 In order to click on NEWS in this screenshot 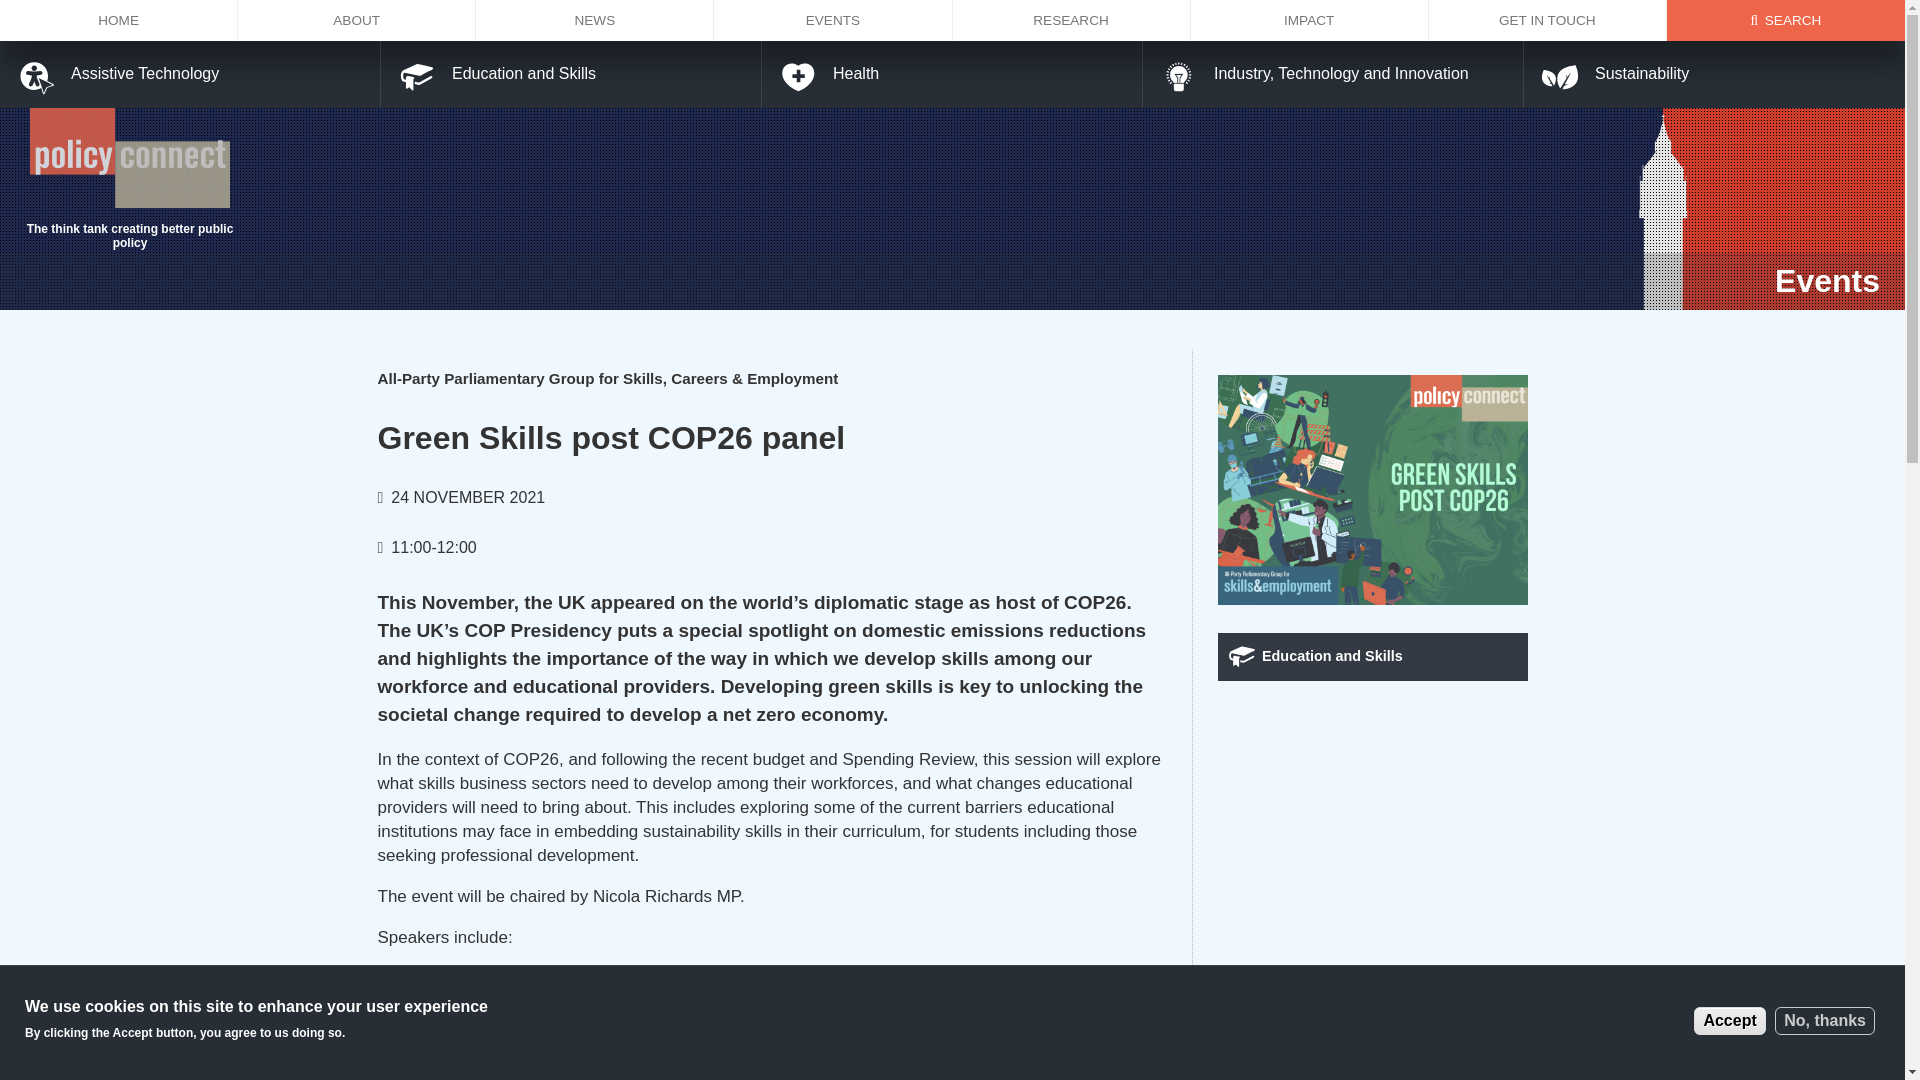, I will do `click(595, 20)`.